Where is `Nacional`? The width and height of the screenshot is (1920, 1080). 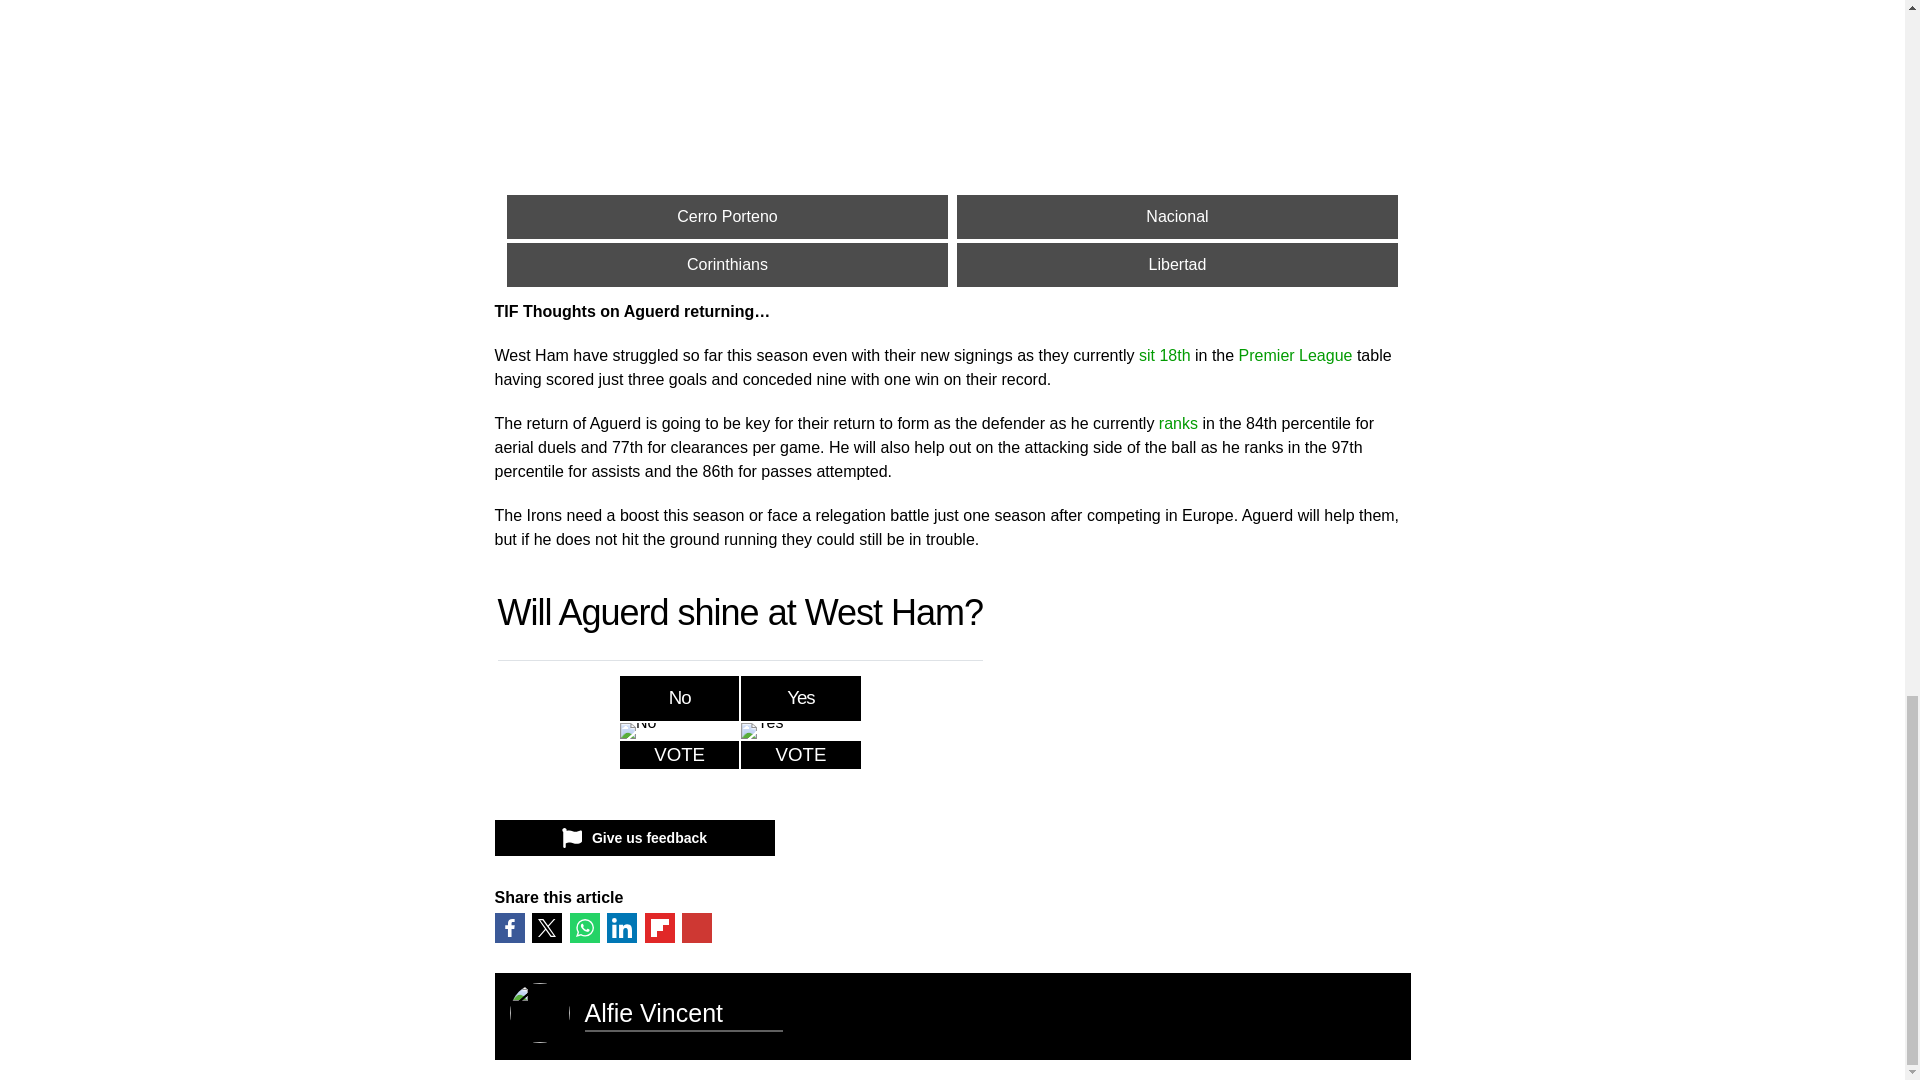 Nacional is located at coordinates (1176, 216).